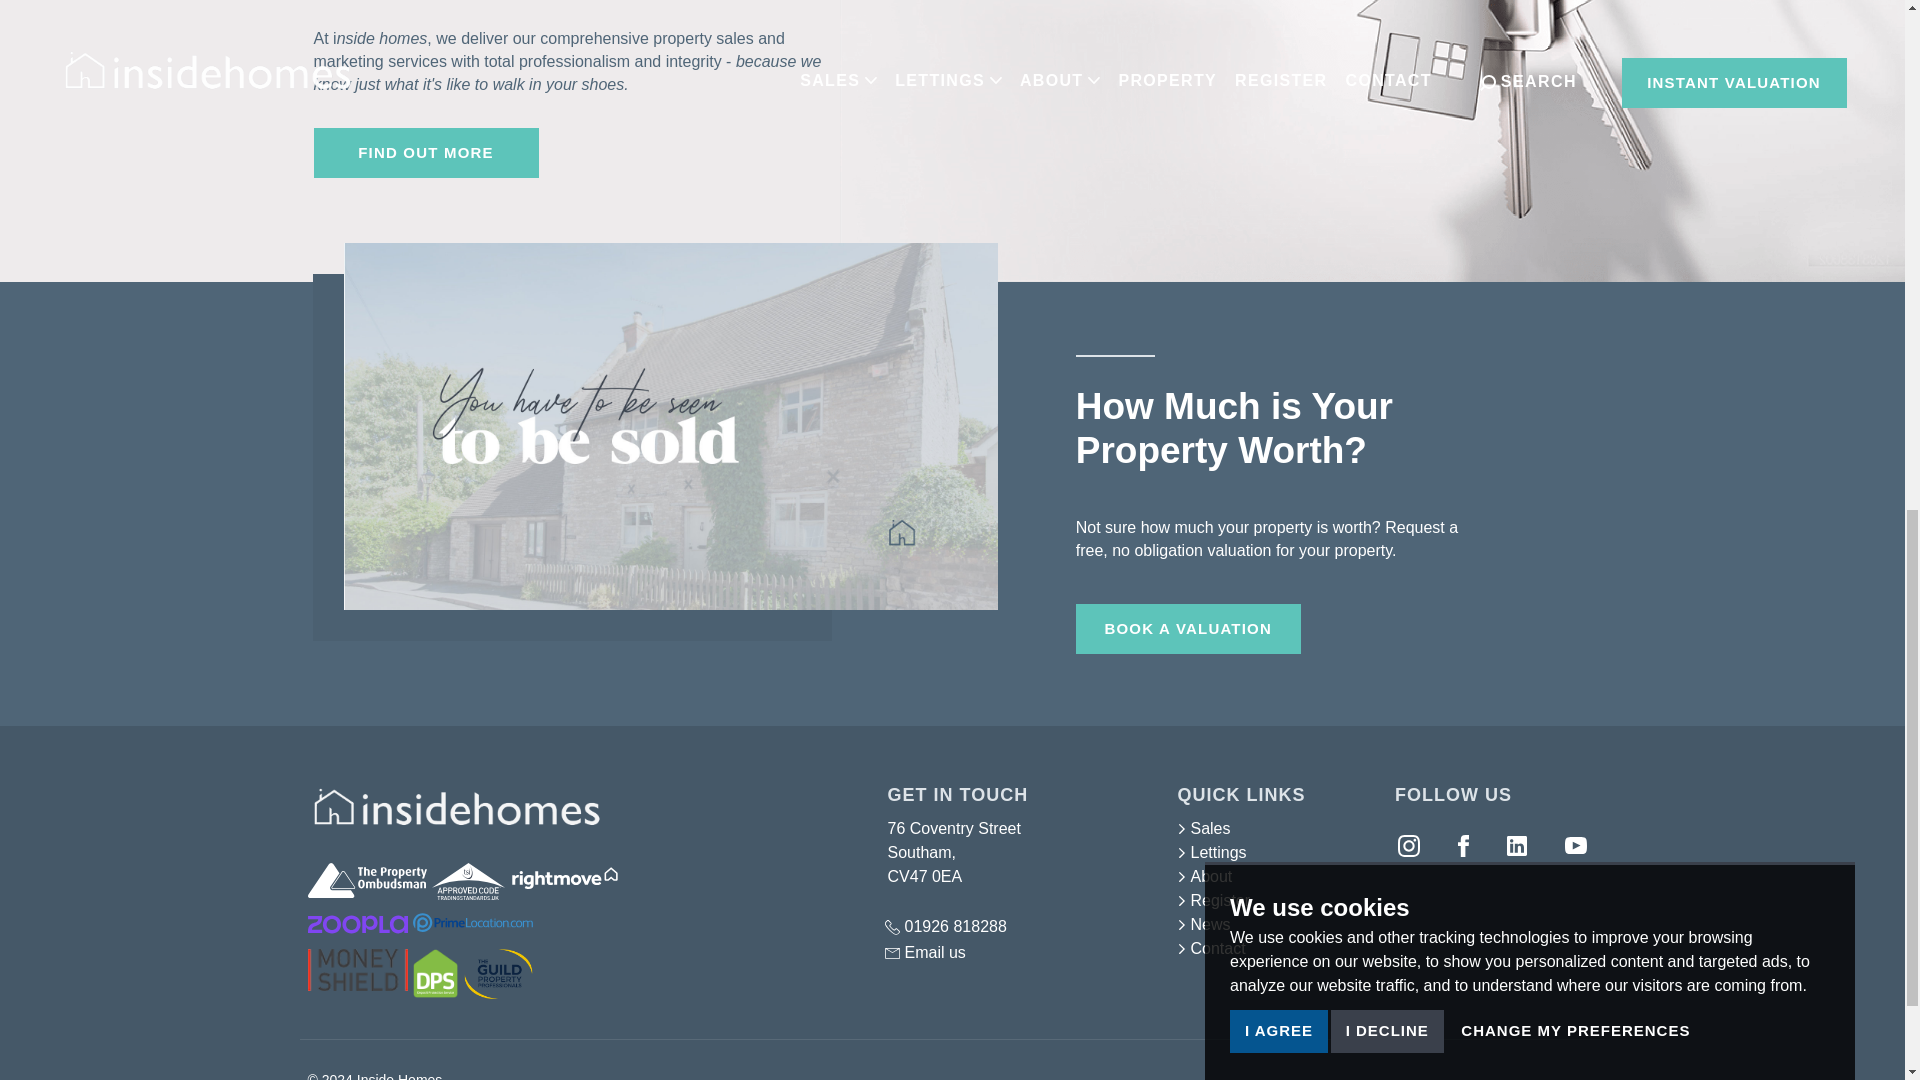 The image size is (1920, 1080). Describe the element at coordinates (1574, 141) in the screenshot. I see `CHANGE MY PREFERENCES` at that location.